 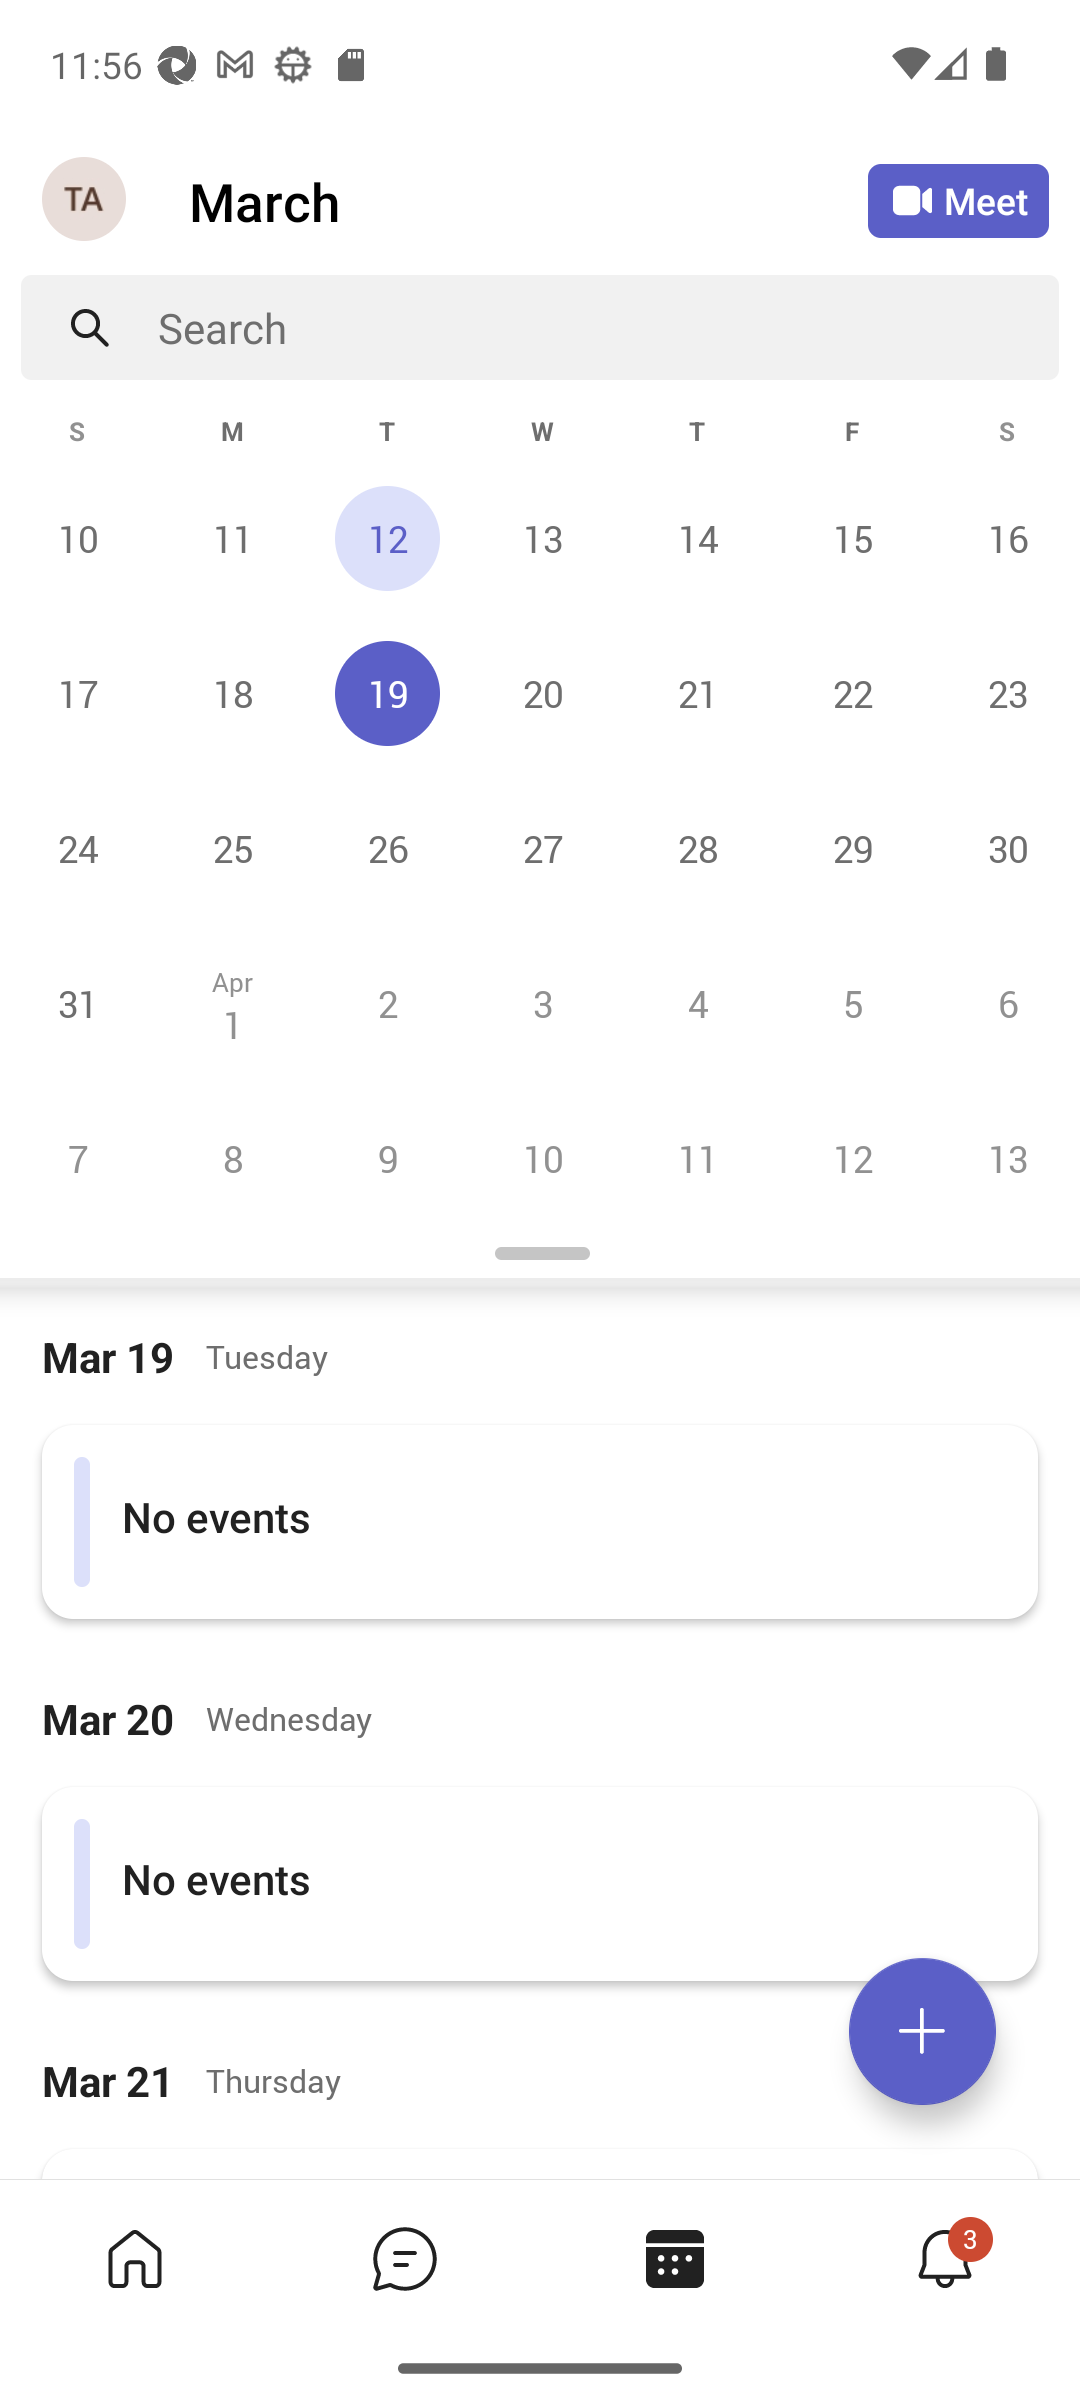 I want to click on Friday, March 29 29, so click(x=852, y=848).